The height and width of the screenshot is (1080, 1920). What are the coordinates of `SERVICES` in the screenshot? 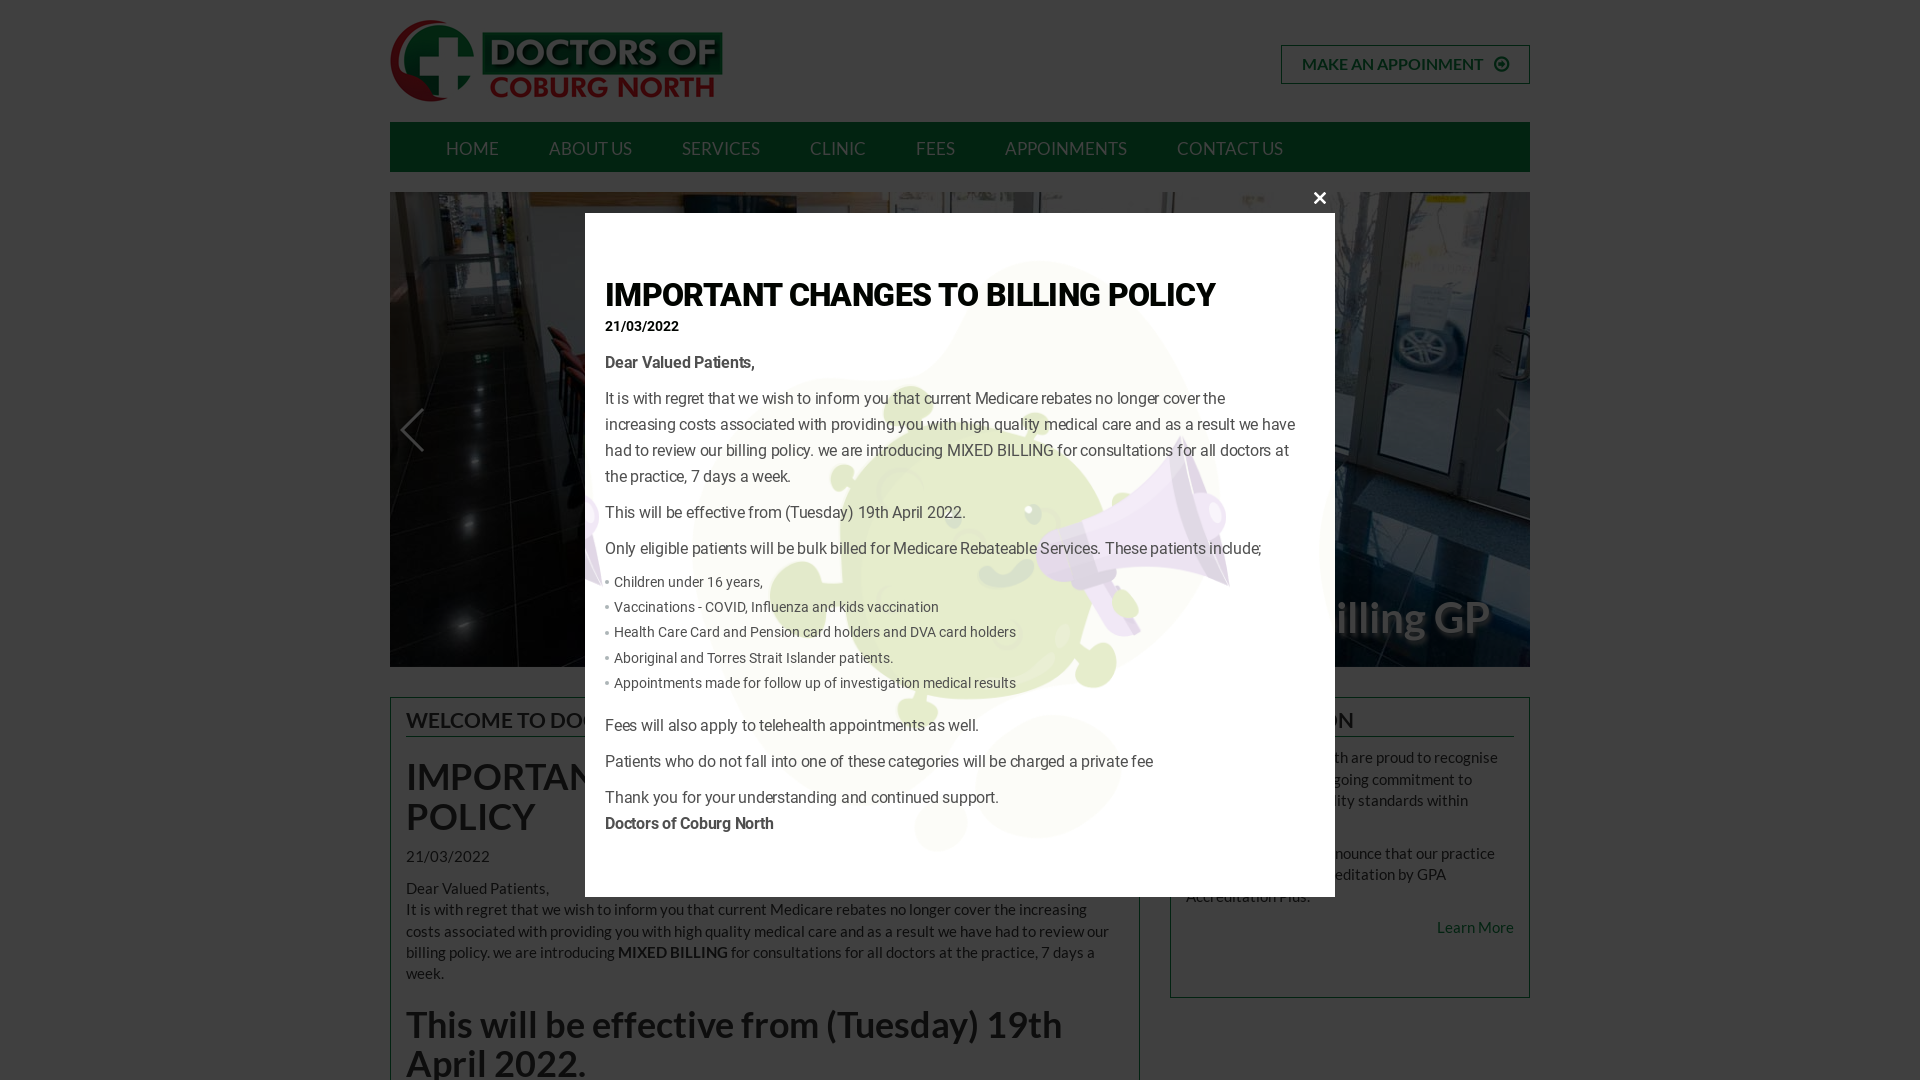 It's located at (721, 147).